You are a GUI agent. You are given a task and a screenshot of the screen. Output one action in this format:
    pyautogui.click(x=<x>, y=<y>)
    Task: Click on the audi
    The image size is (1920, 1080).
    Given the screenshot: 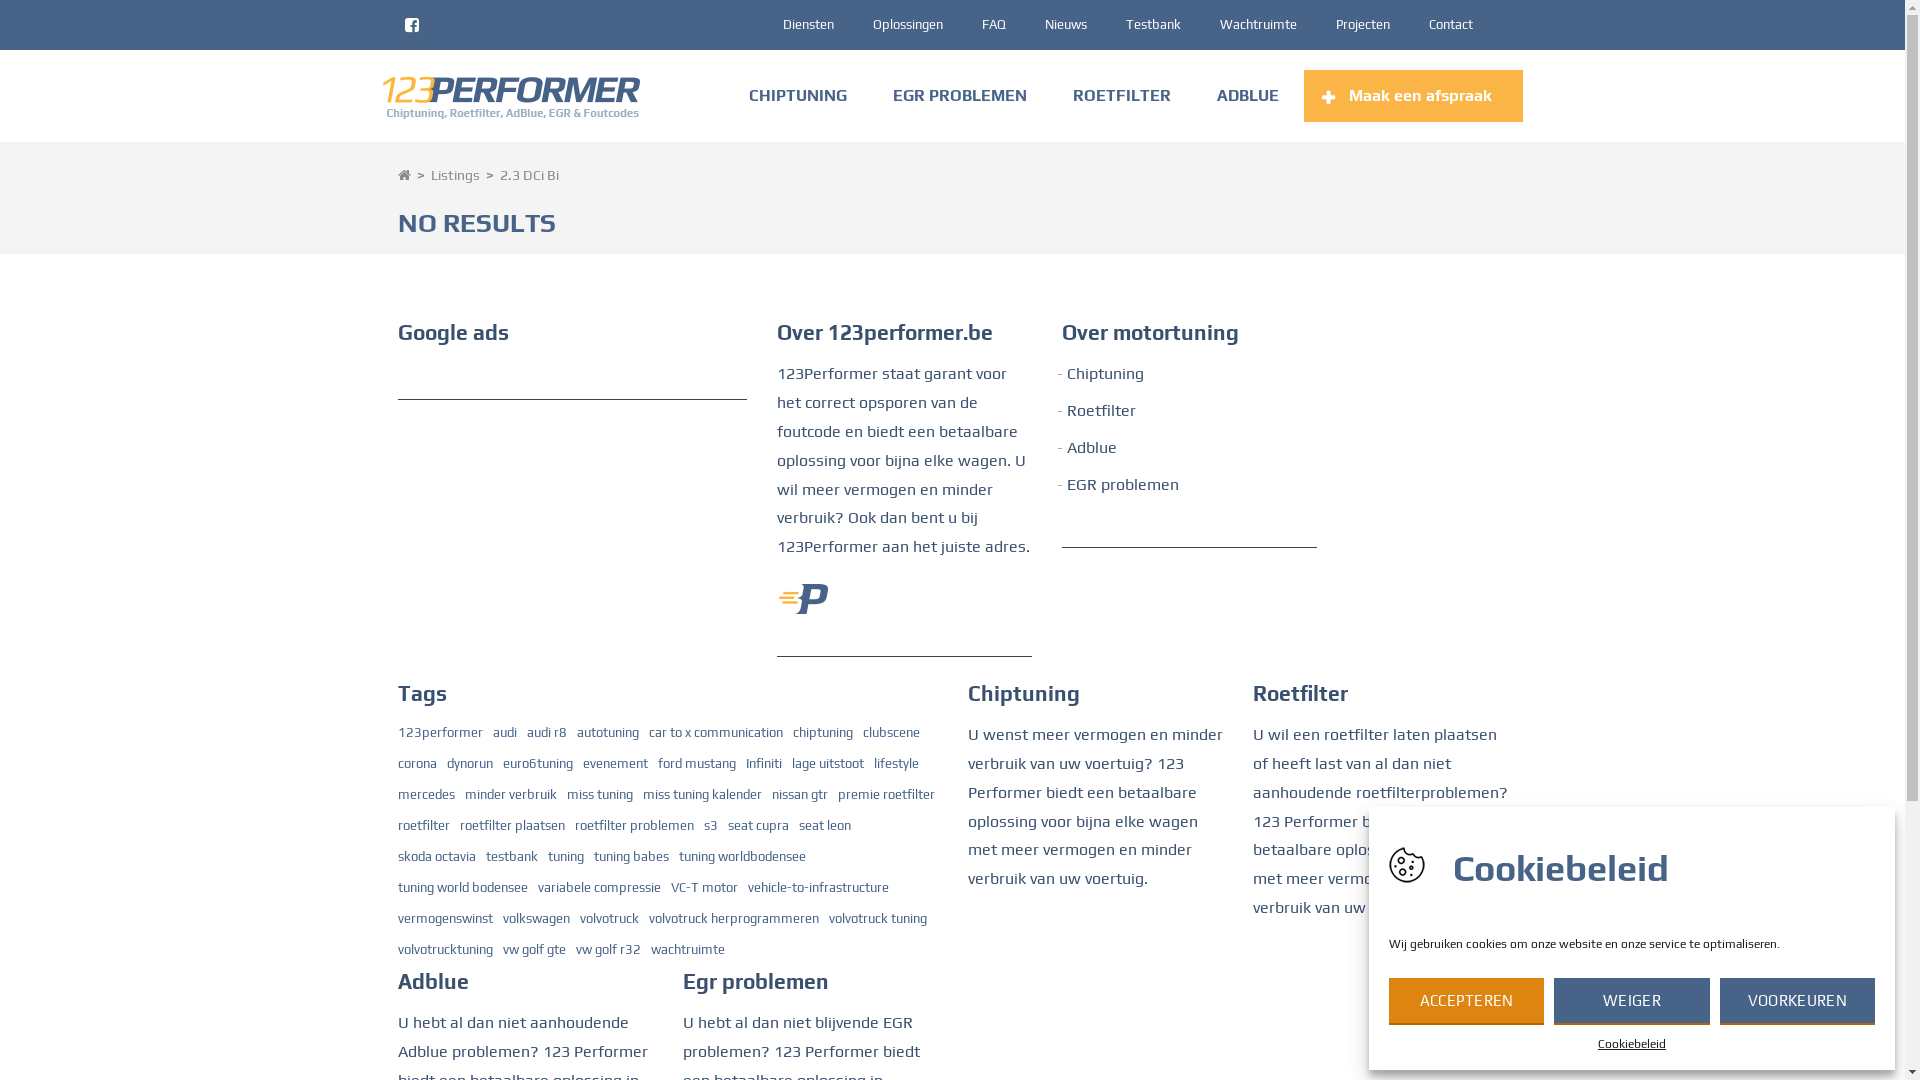 What is the action you would take?
    pyautogui.click(x=504, y=733)
    